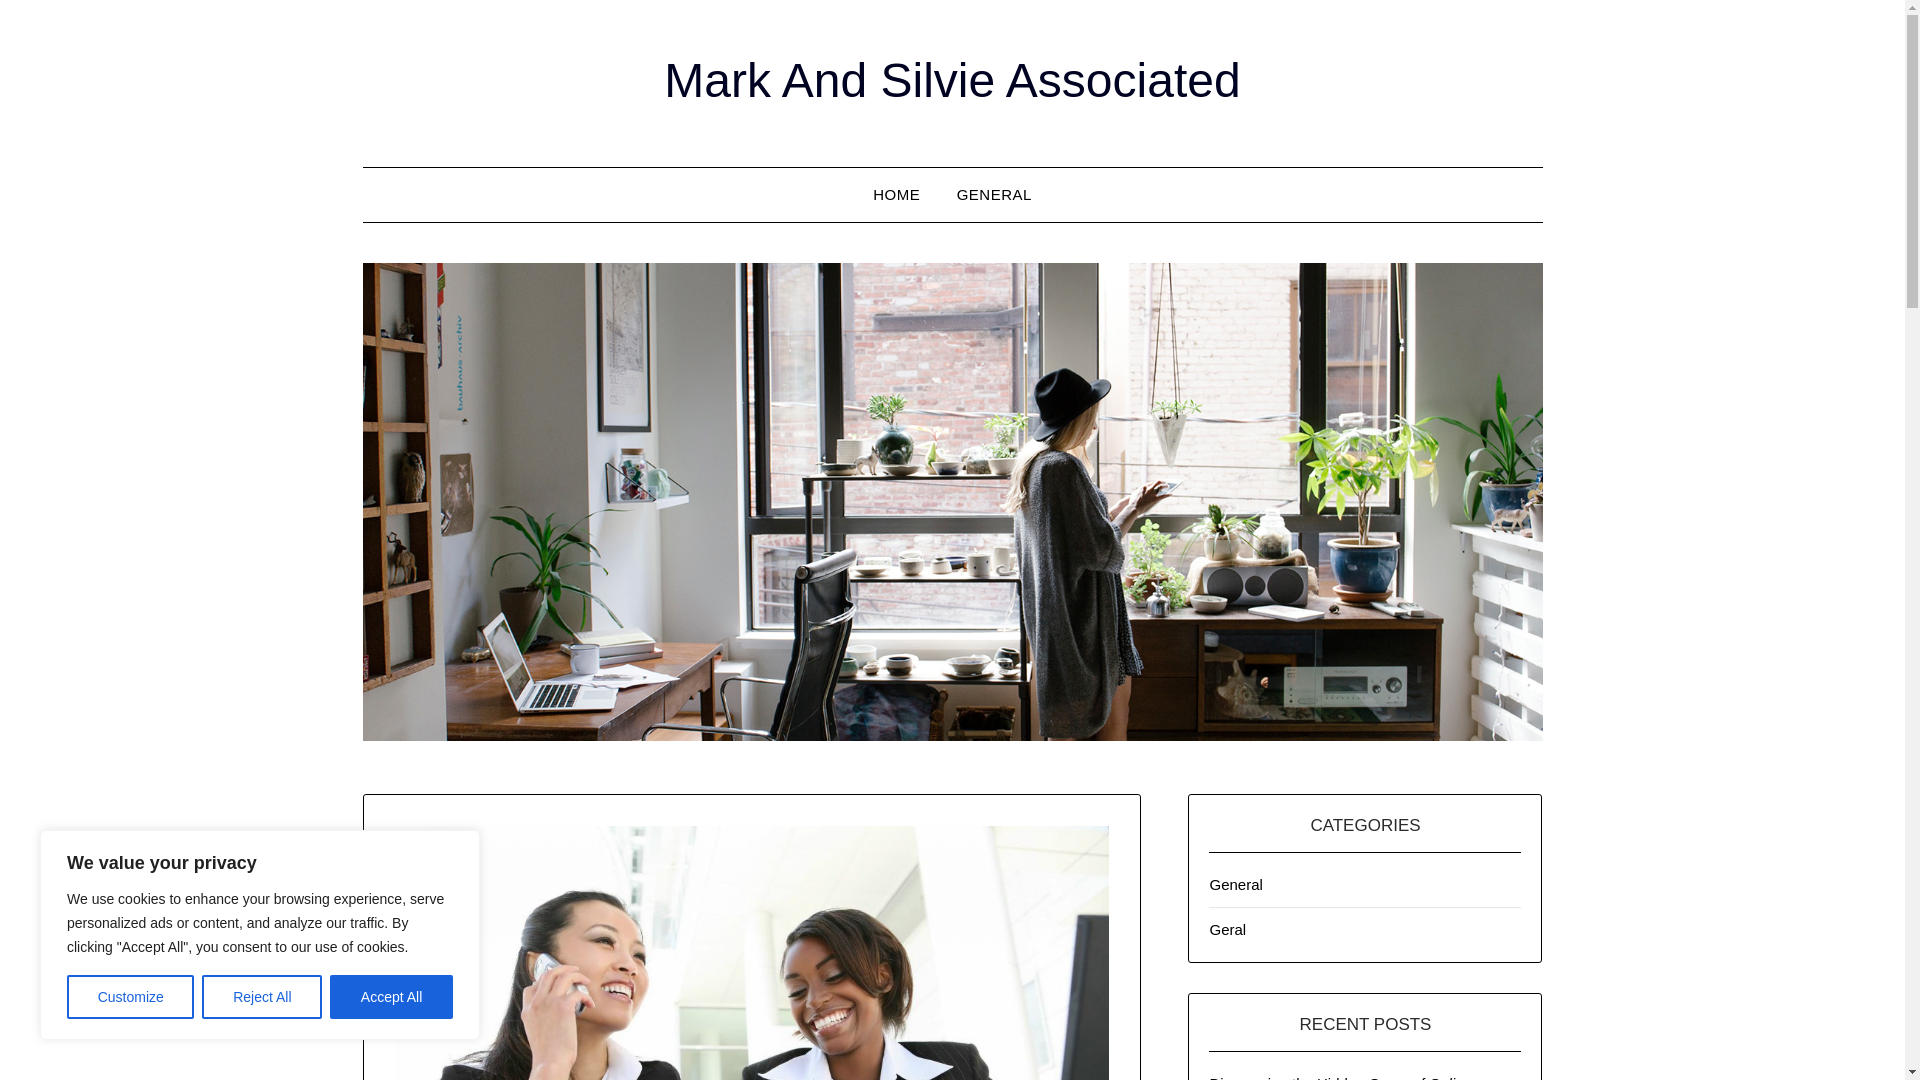 This screenshot has height=1080, width=1920. Describe the element at coordinates (392, 997) in the screenshot. I see `Accept All` at that location.